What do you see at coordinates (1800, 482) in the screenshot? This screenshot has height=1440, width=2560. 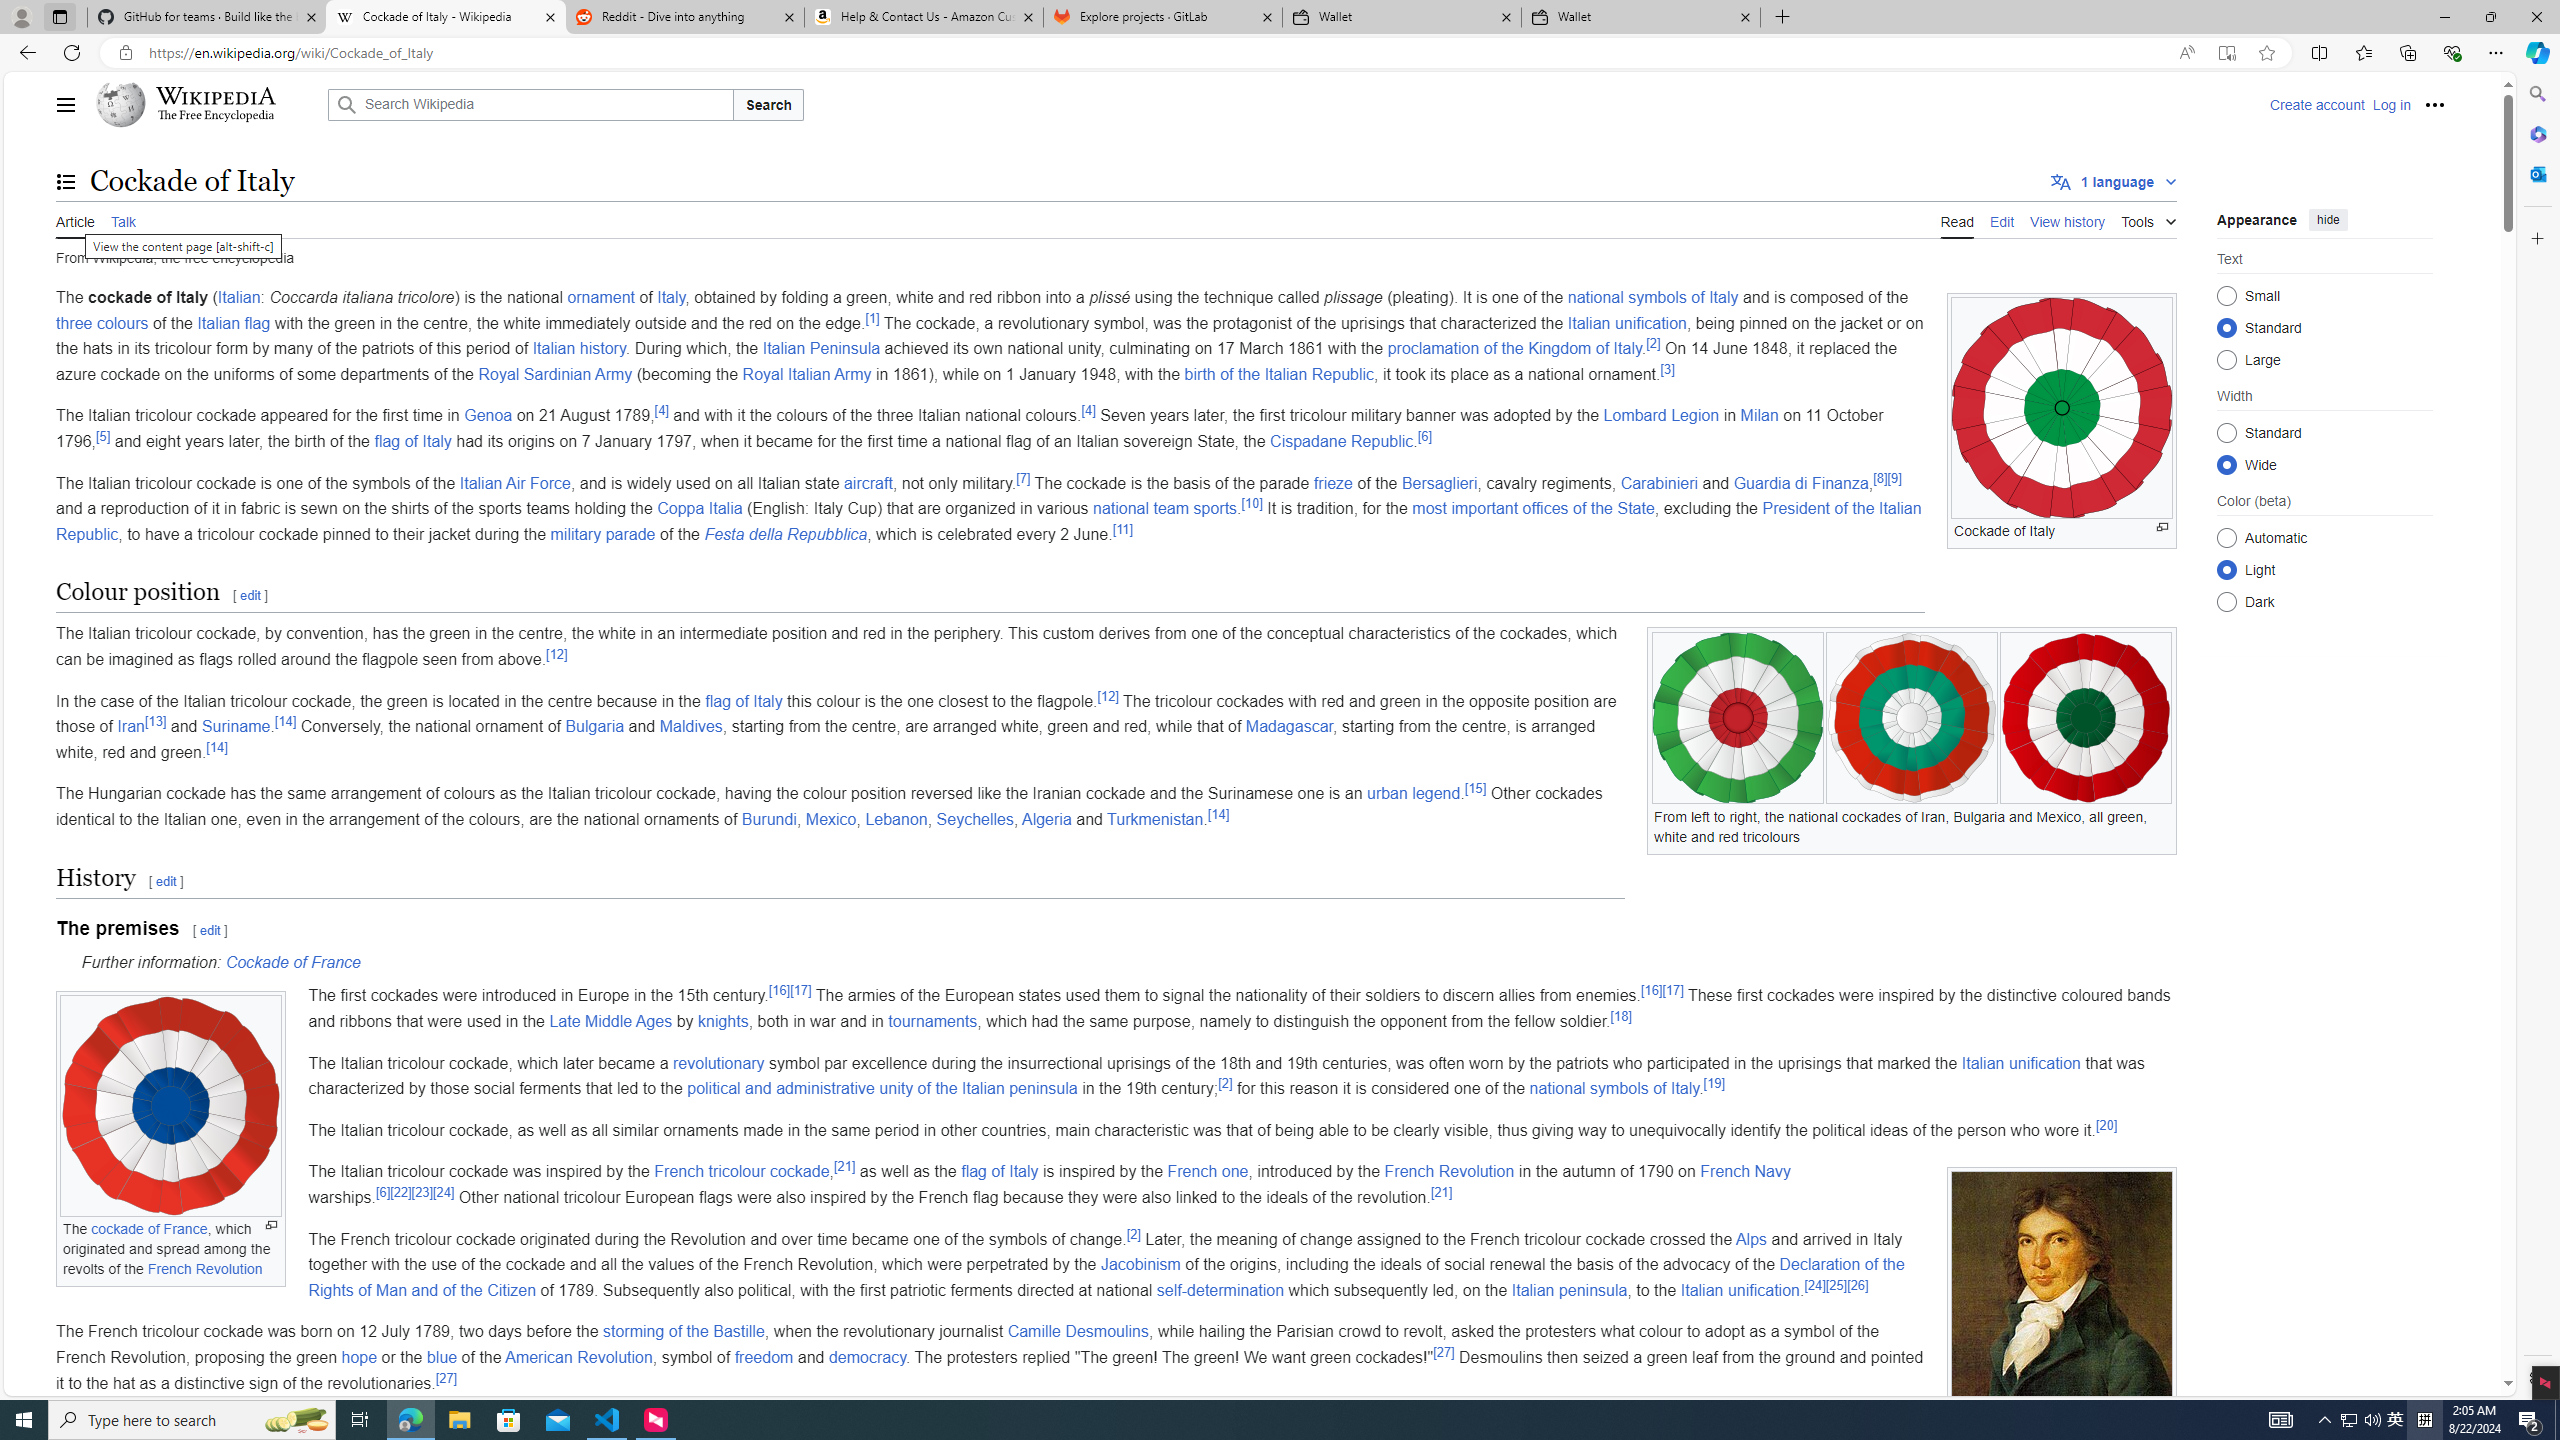 I see `Guardia di Finanza` at bounding box center [1800, 482].